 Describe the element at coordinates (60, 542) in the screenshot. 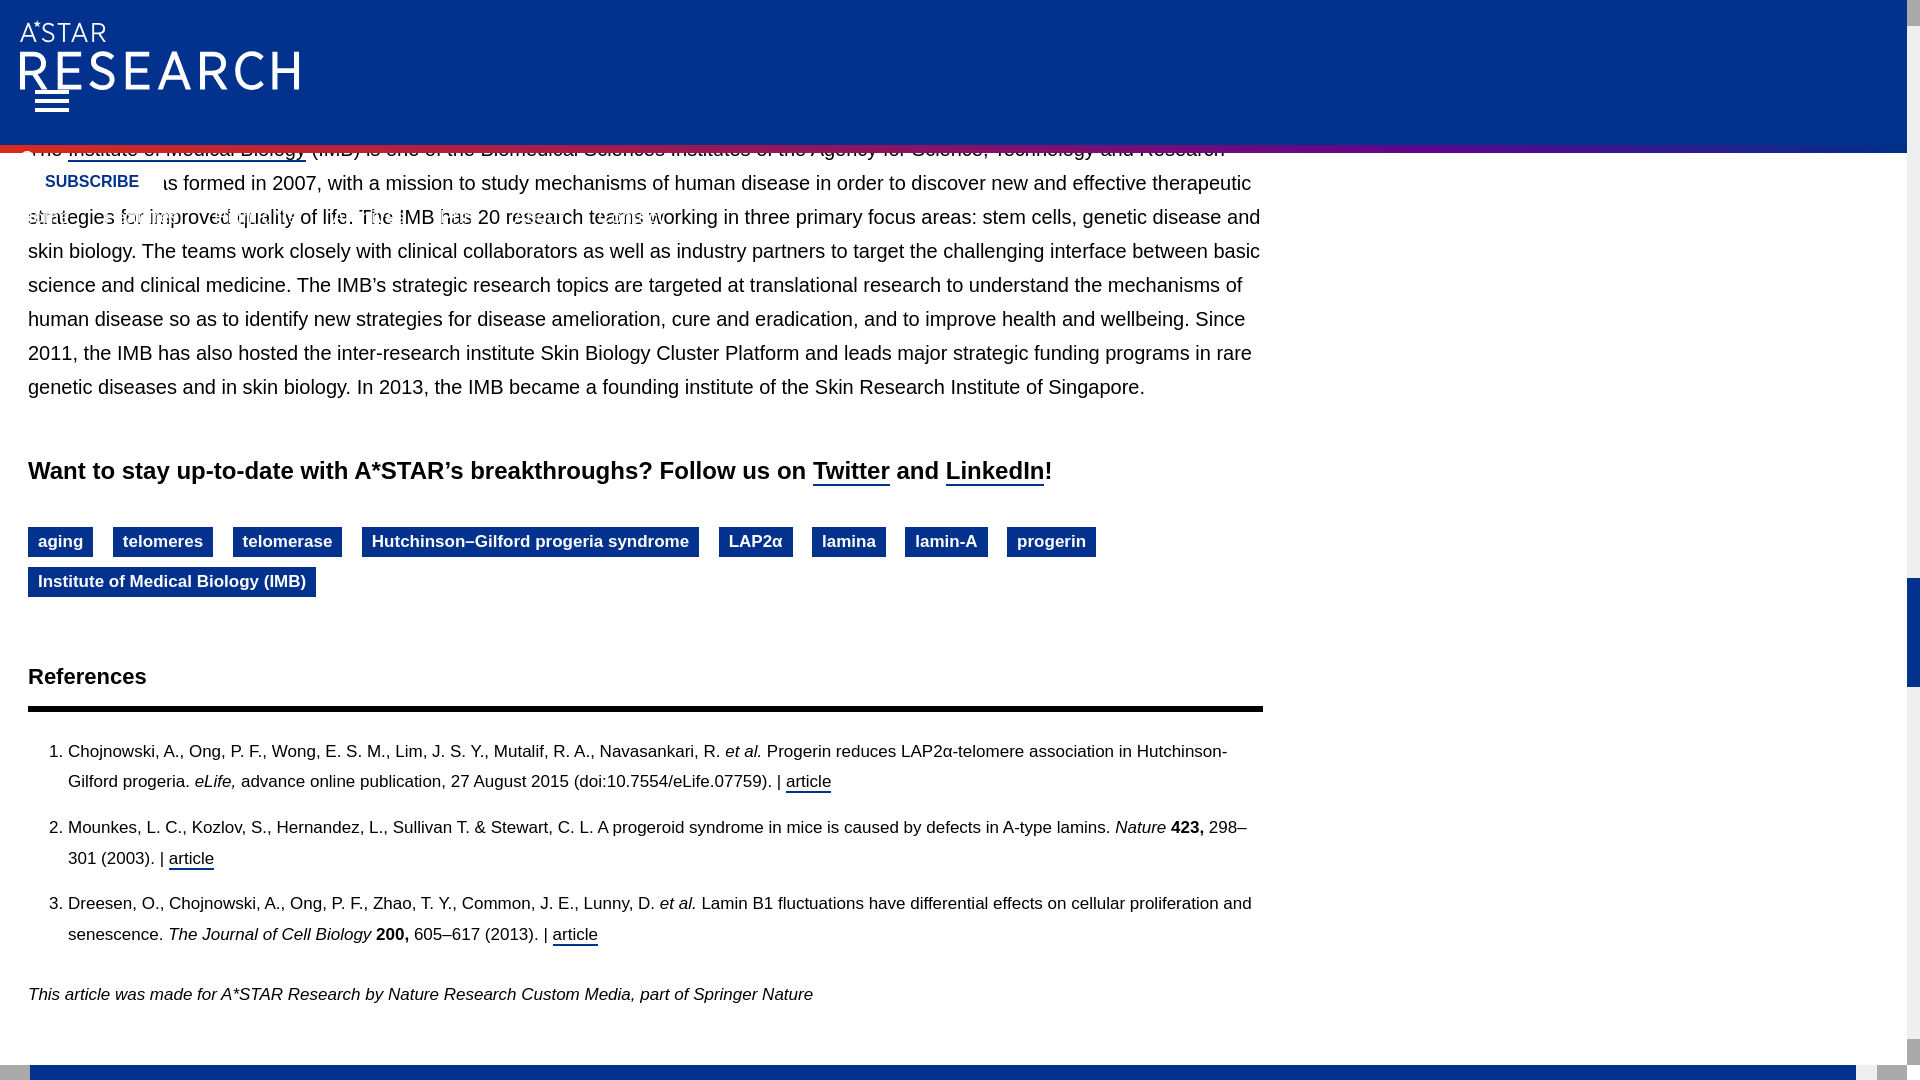

I see `aging` at that location.